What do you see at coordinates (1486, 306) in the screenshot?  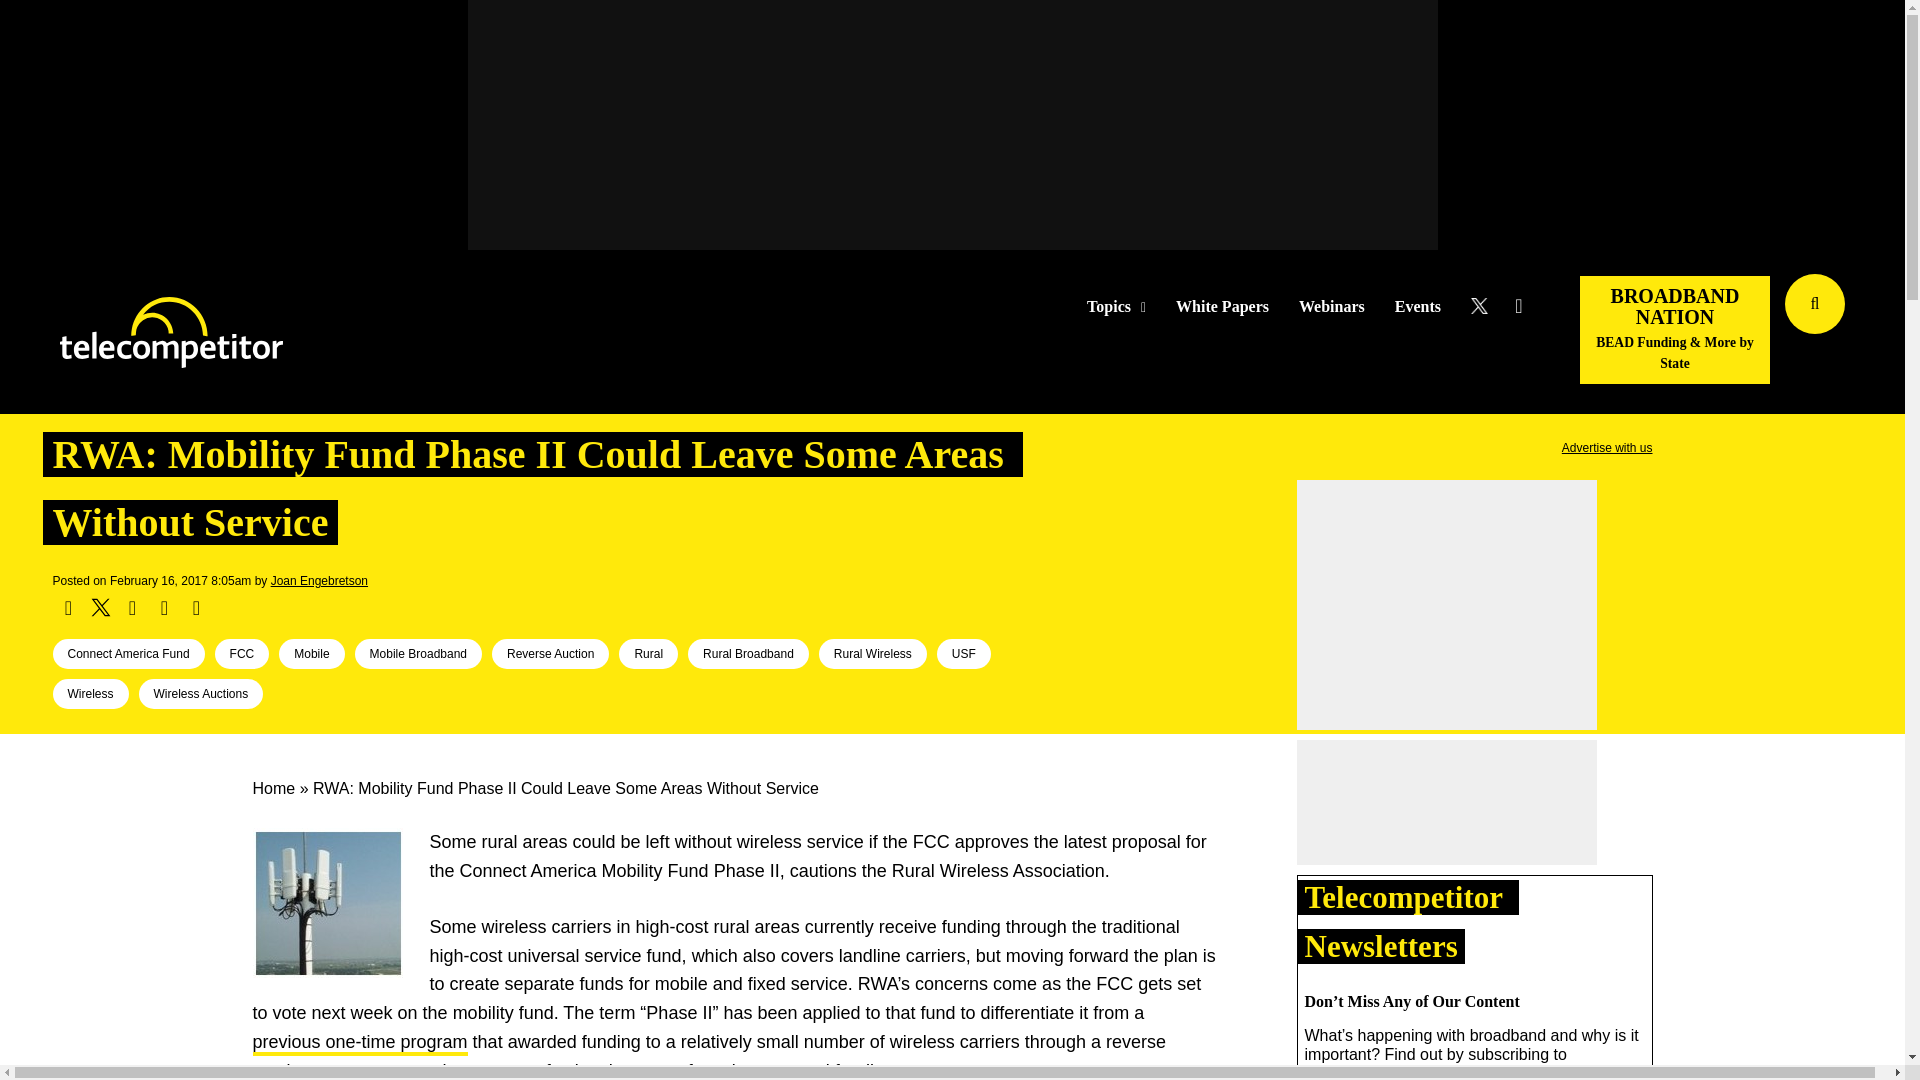 I see `Follow Us on Twitter` at bounding box center [1486, 306].